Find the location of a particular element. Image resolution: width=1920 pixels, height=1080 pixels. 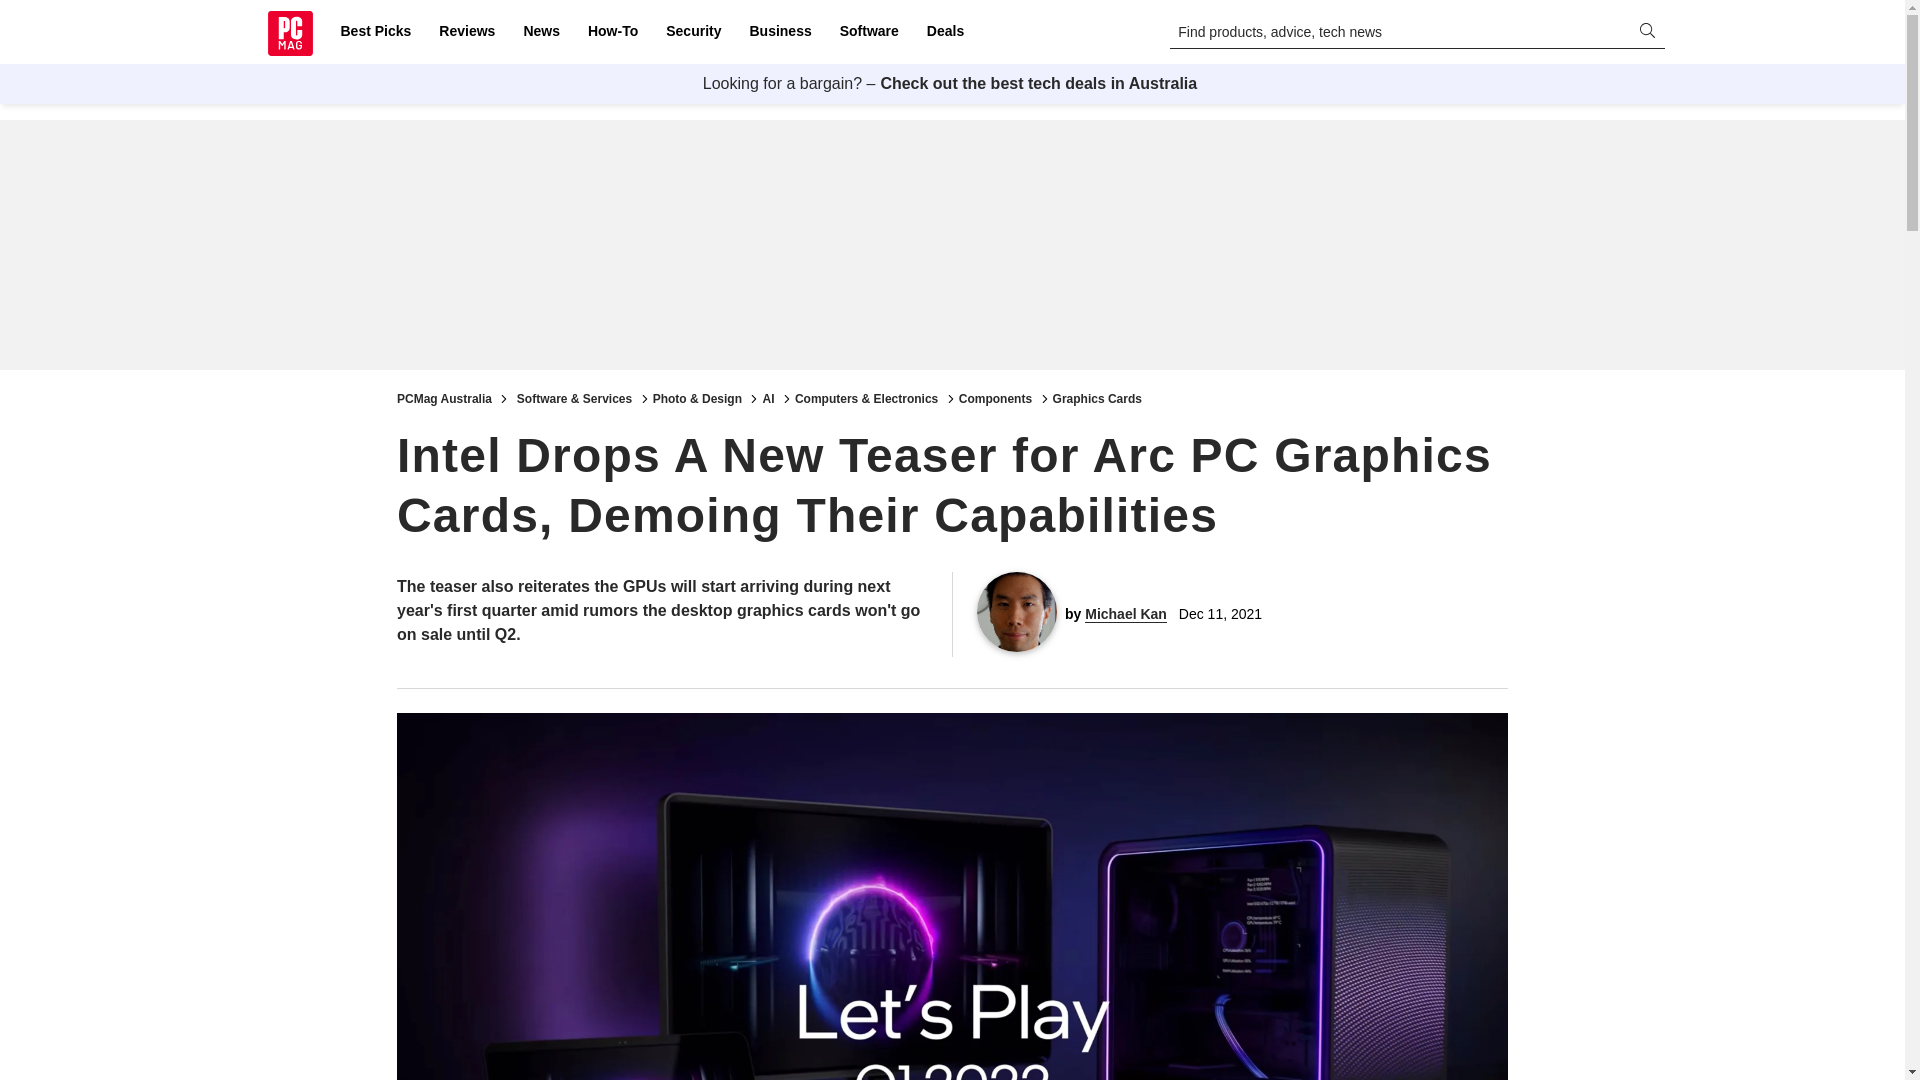

Business is located at coordinates (780, 32).